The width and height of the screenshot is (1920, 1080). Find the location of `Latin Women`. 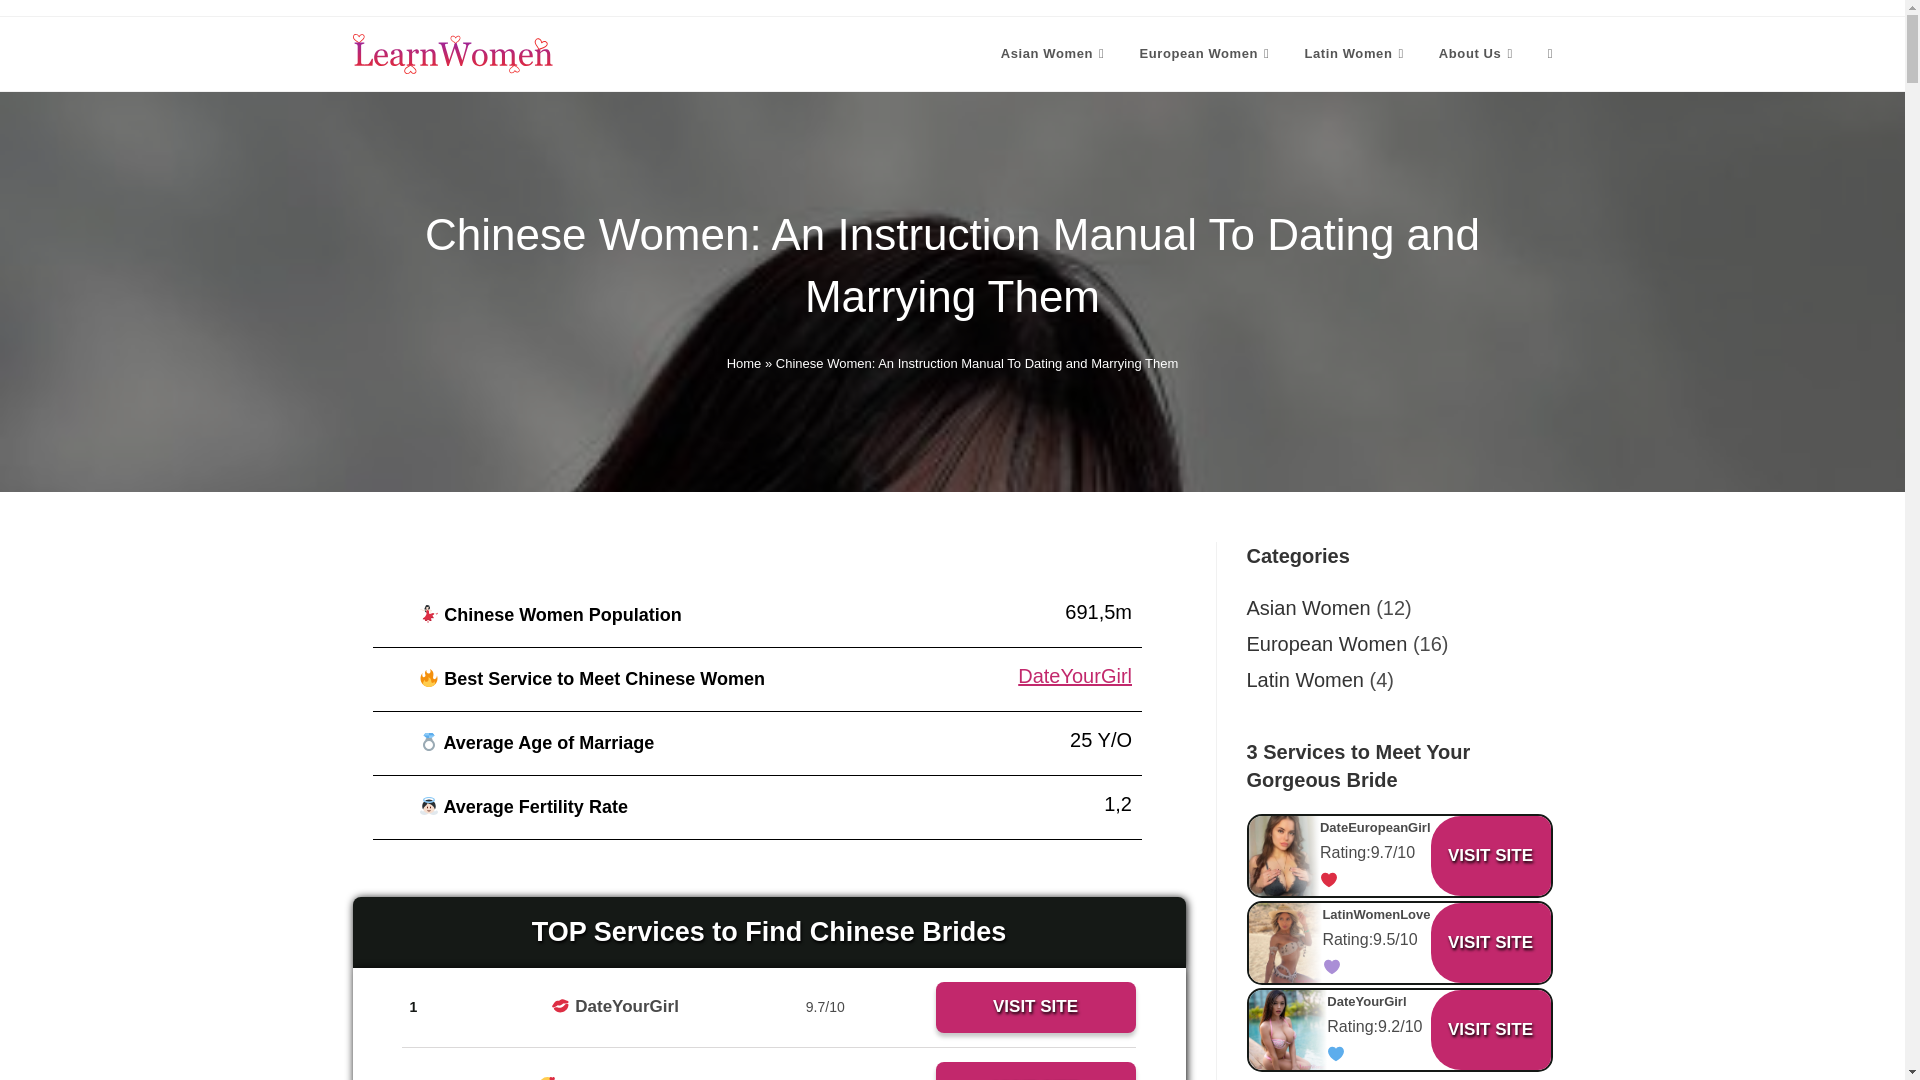

Latin Women is located at coordinates (1355, 54).